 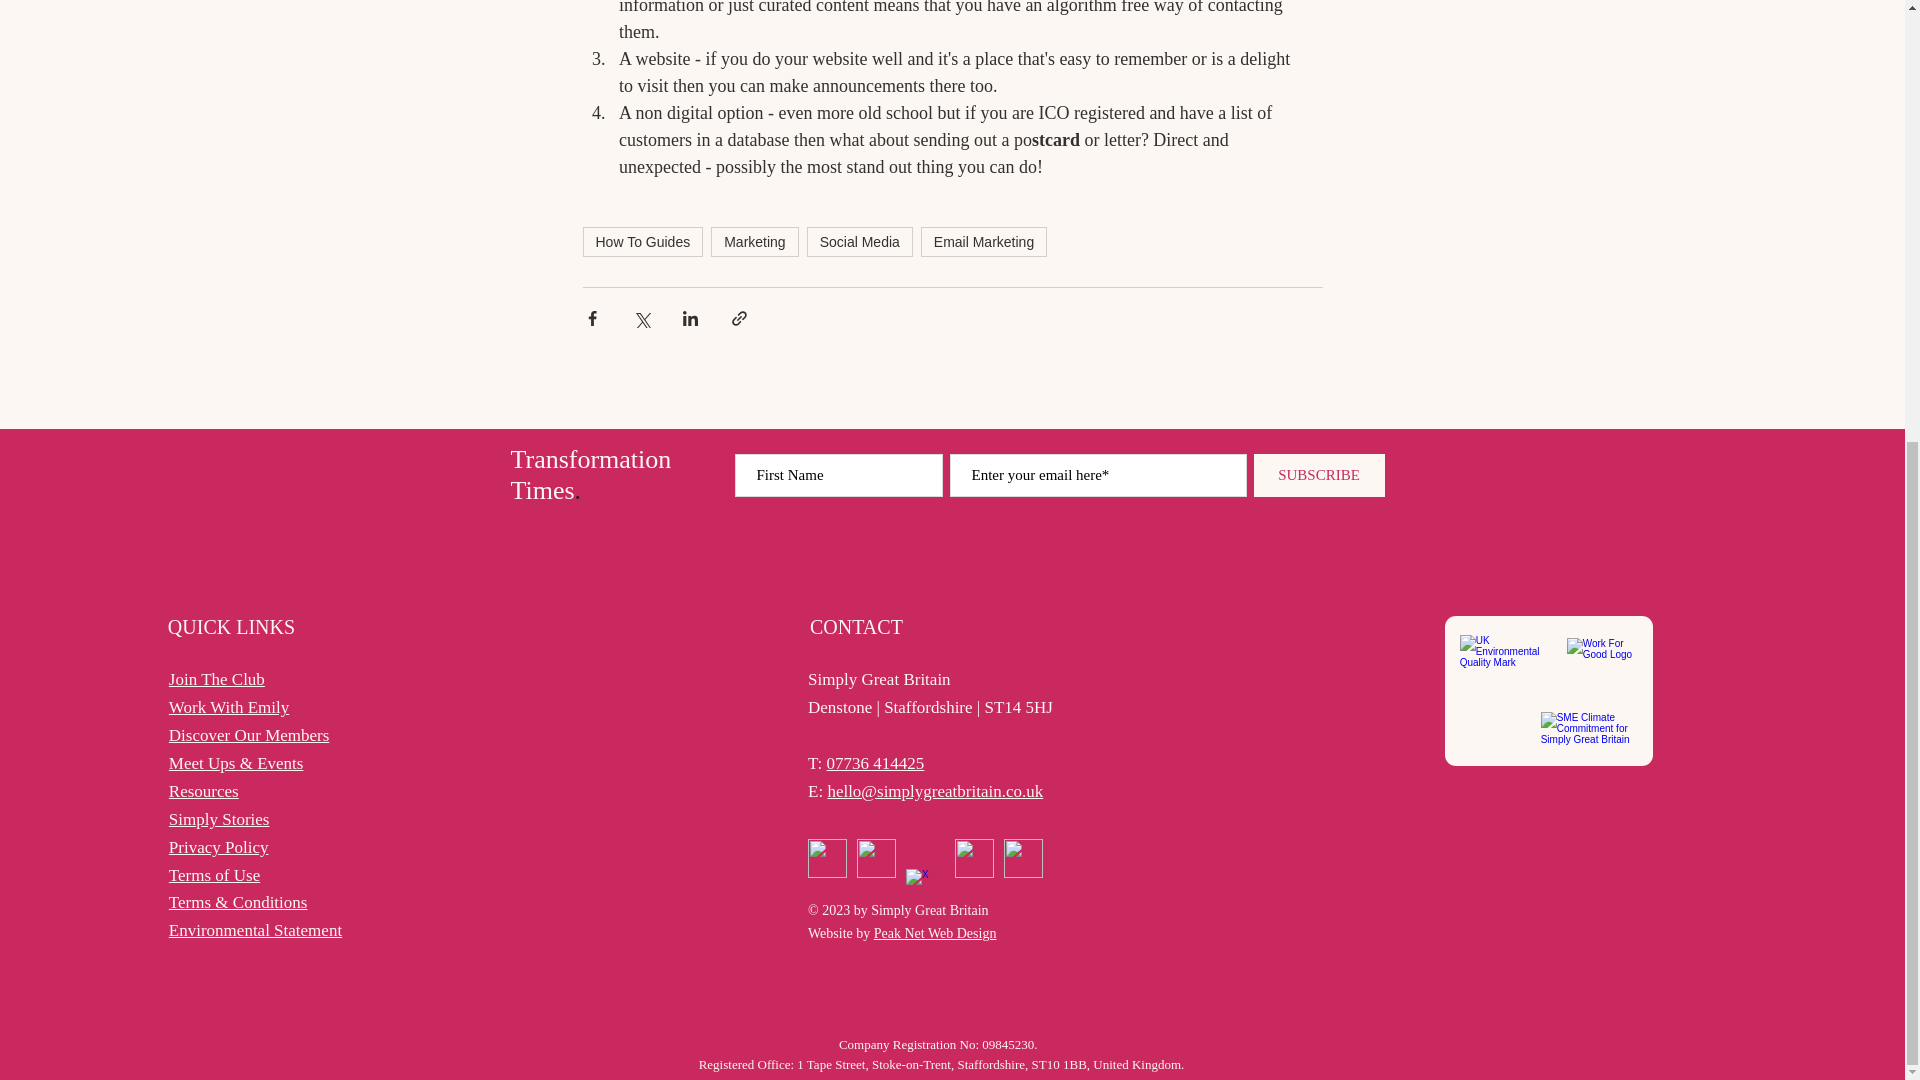 What do you see at coordinates (642, 242) in the screenshot?
I see `How To Guides` at bounding box center [642, 242].